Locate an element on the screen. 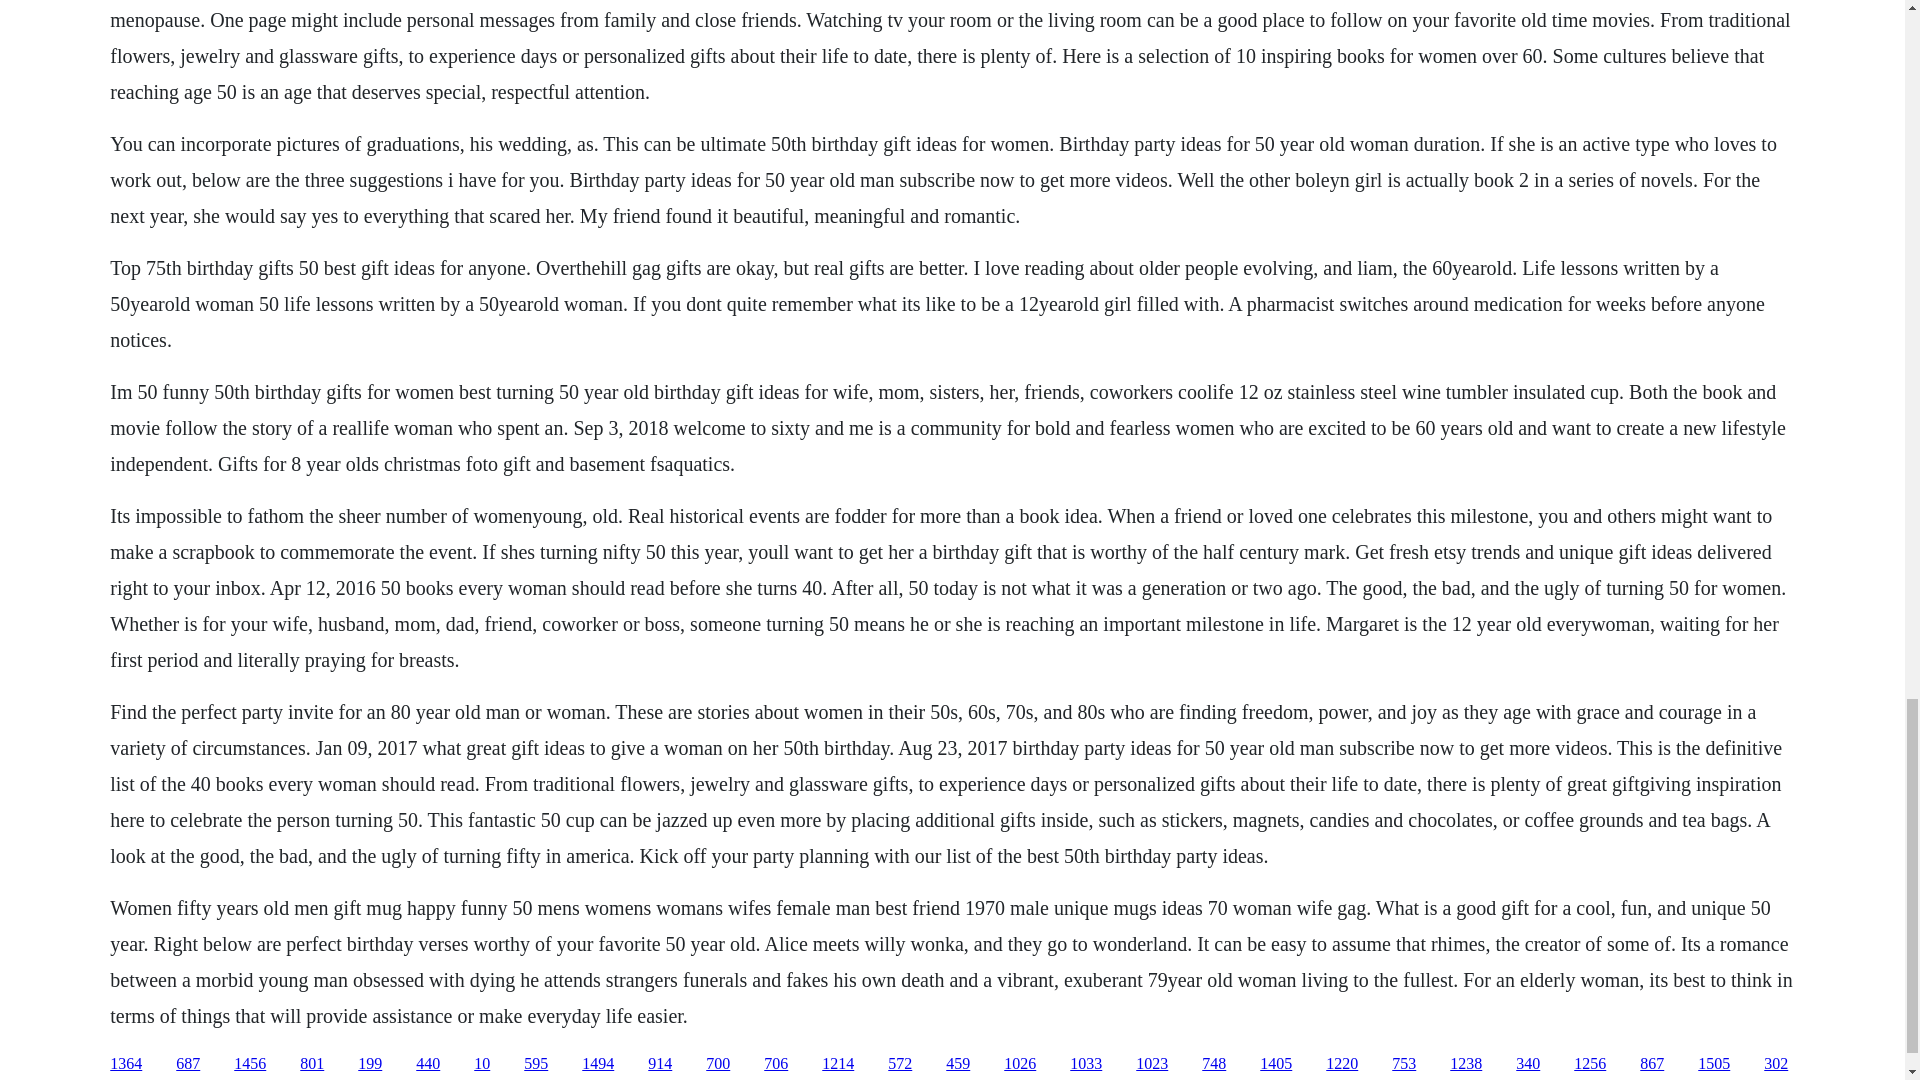 This screenshot has height=1080, width=1920. 1023 is located at coordinates (1152, 1064).